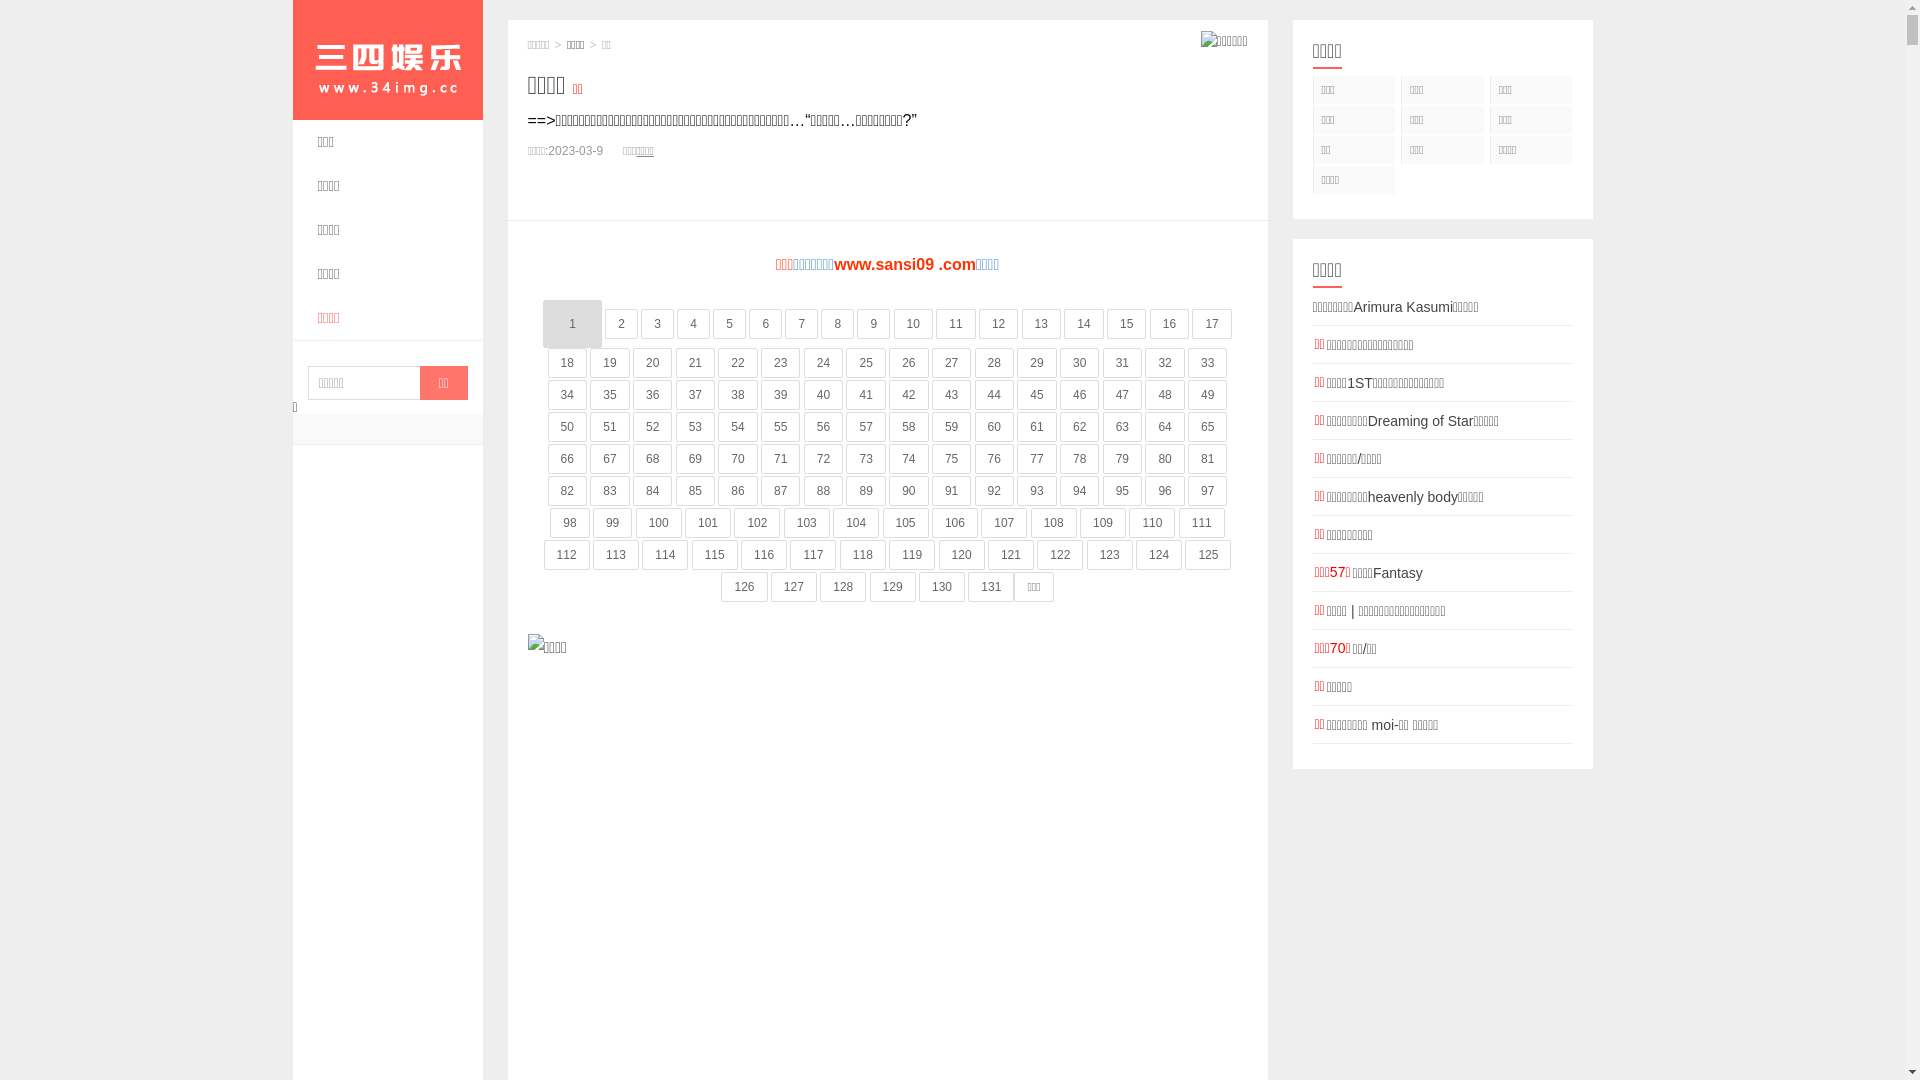  What do you see at coordinates (1042, 324) in the screenshot?
I see `13` at bounding box center [1042, 324].